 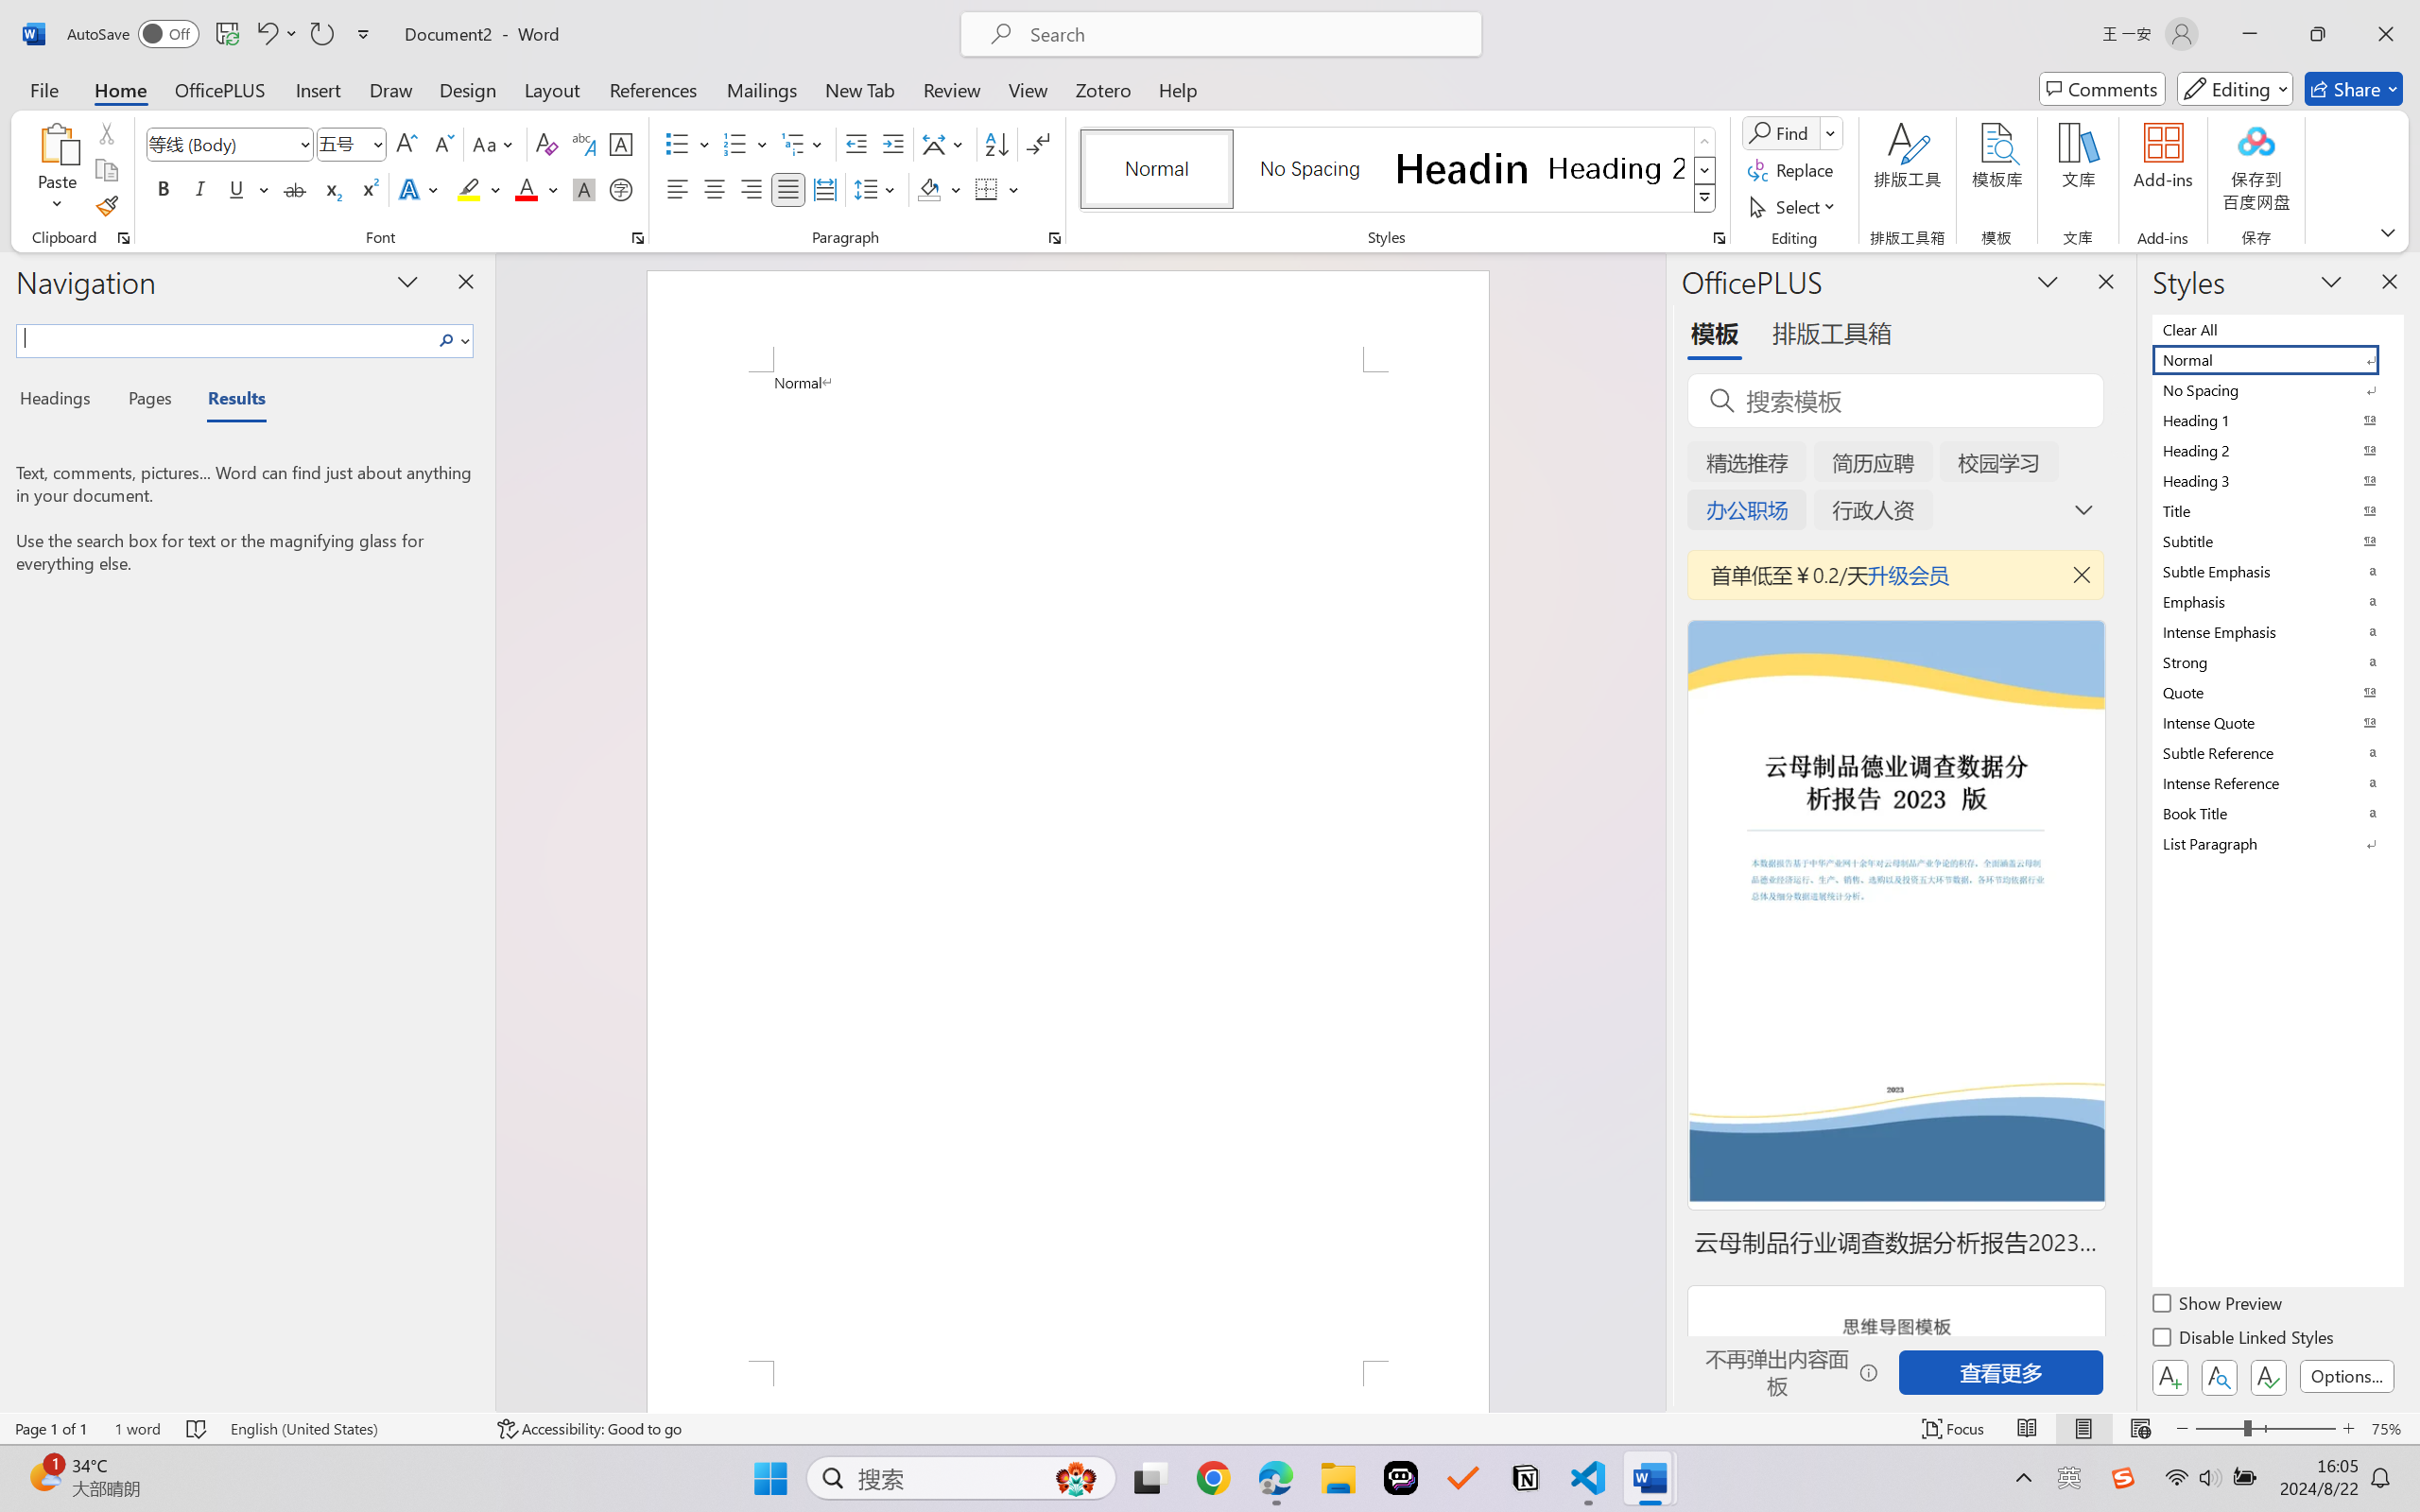 What do you see at coordinates (2276, 510) in the screenshot?
I see `Title` at bounding box center [2276, 510].